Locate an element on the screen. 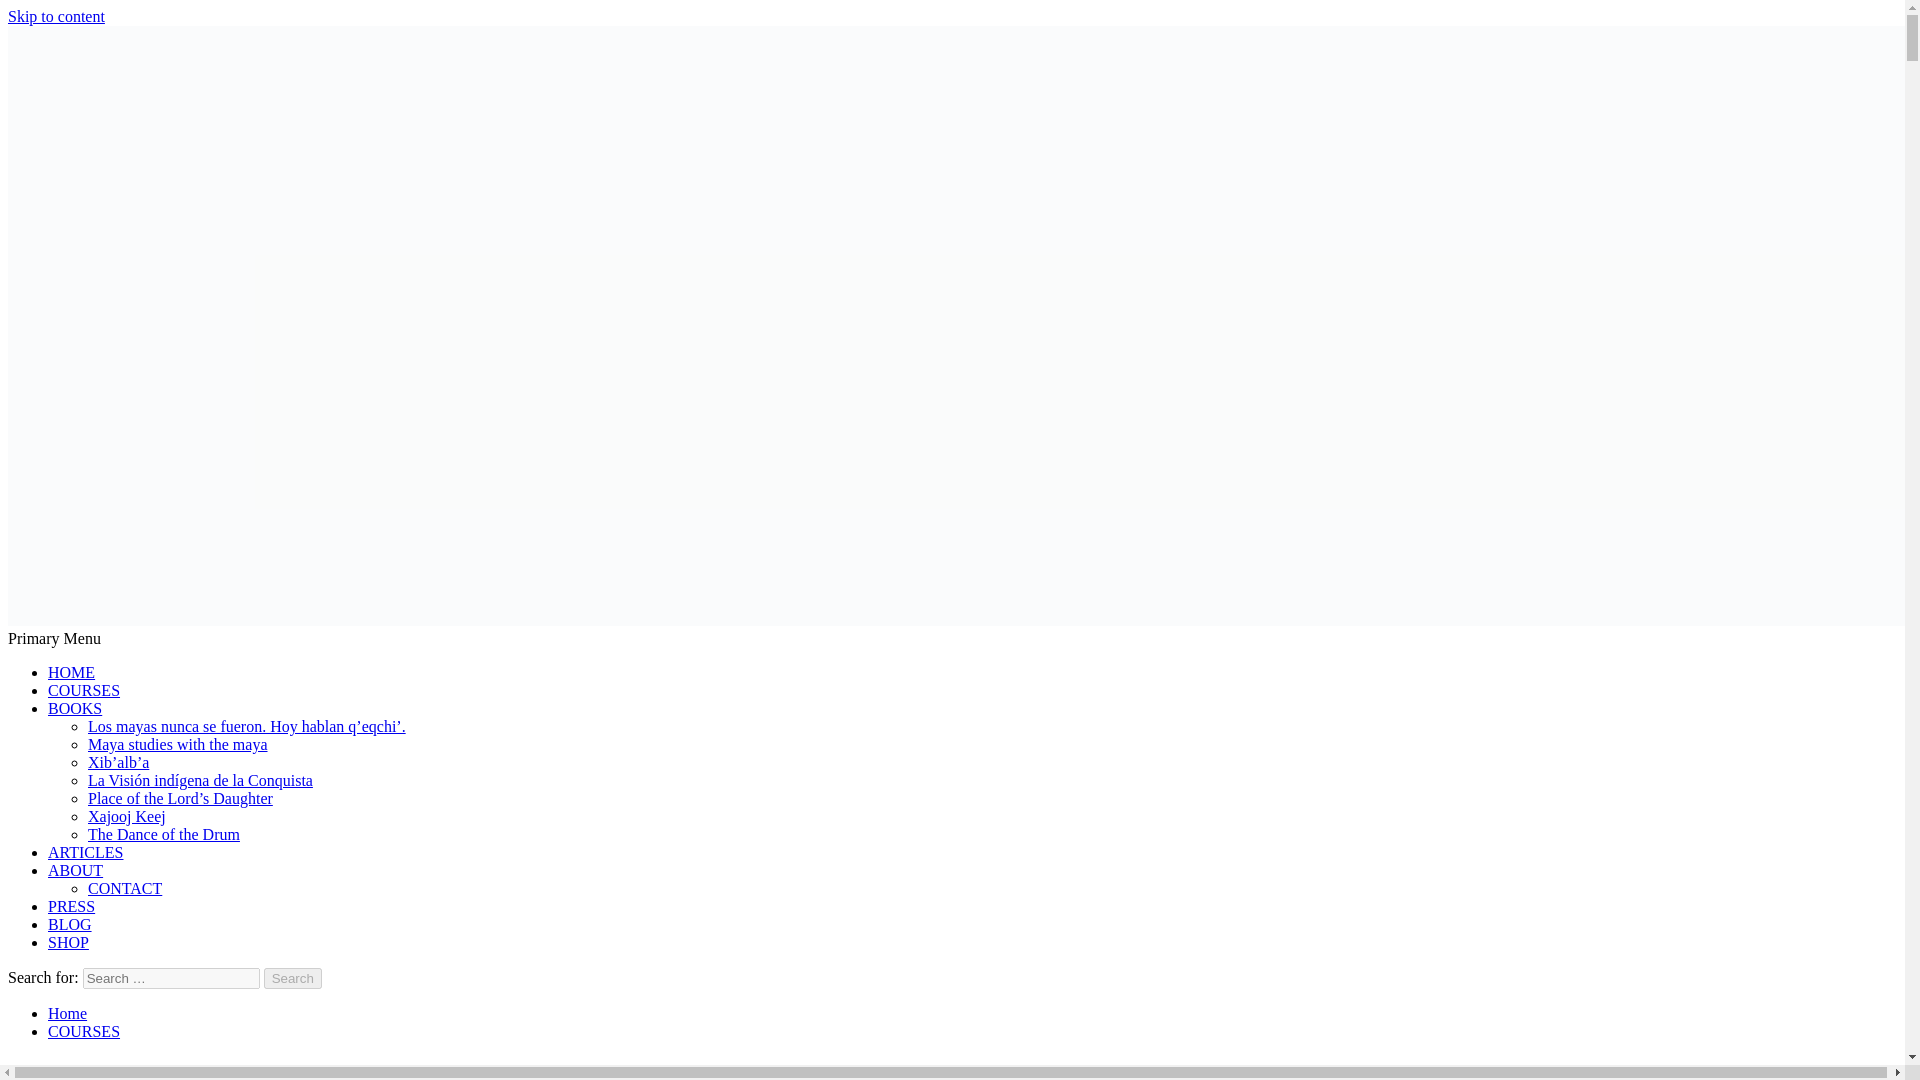  BLOG is located at coordinates (70, 924).